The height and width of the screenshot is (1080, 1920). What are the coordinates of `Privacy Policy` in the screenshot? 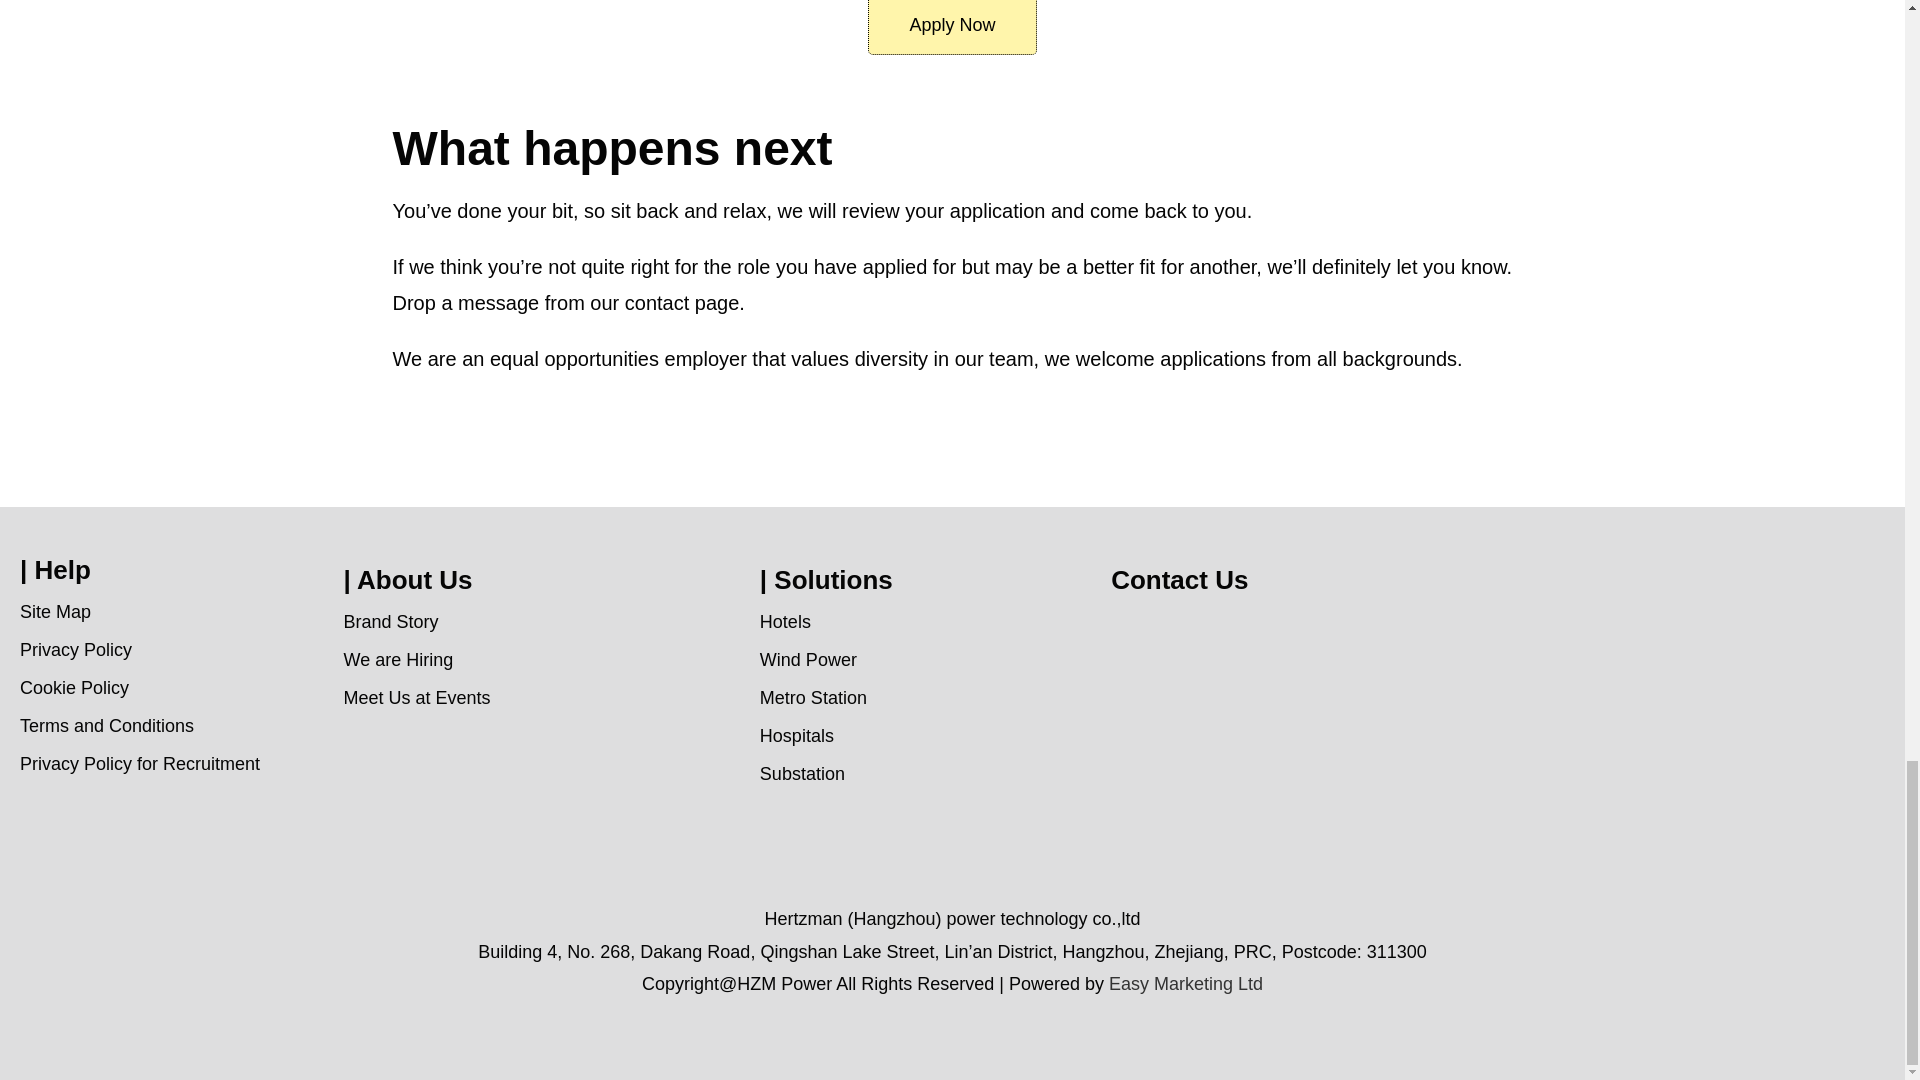 It's located at (76, 650).